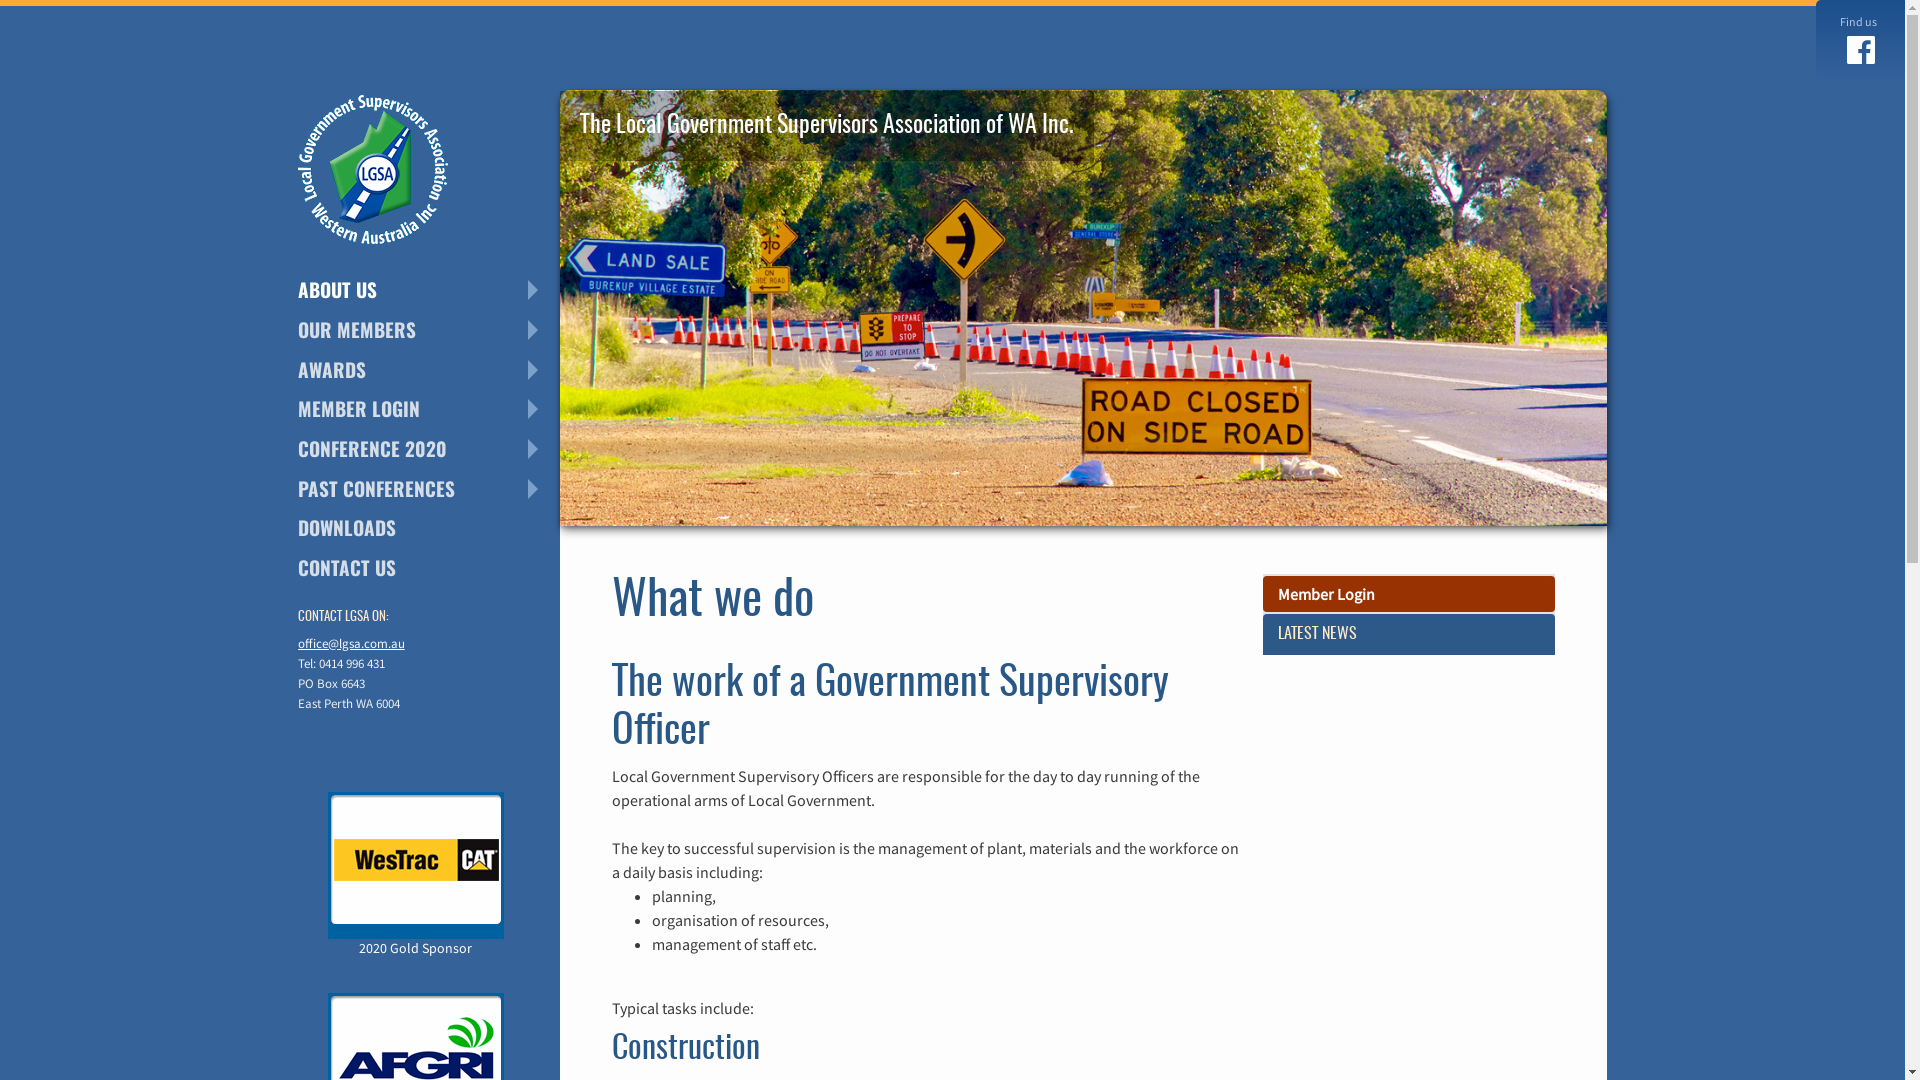  What do you see at coordinates (429, 568) in the screenshot?
I see `CONTACT US` at bounding box center [429, 568].